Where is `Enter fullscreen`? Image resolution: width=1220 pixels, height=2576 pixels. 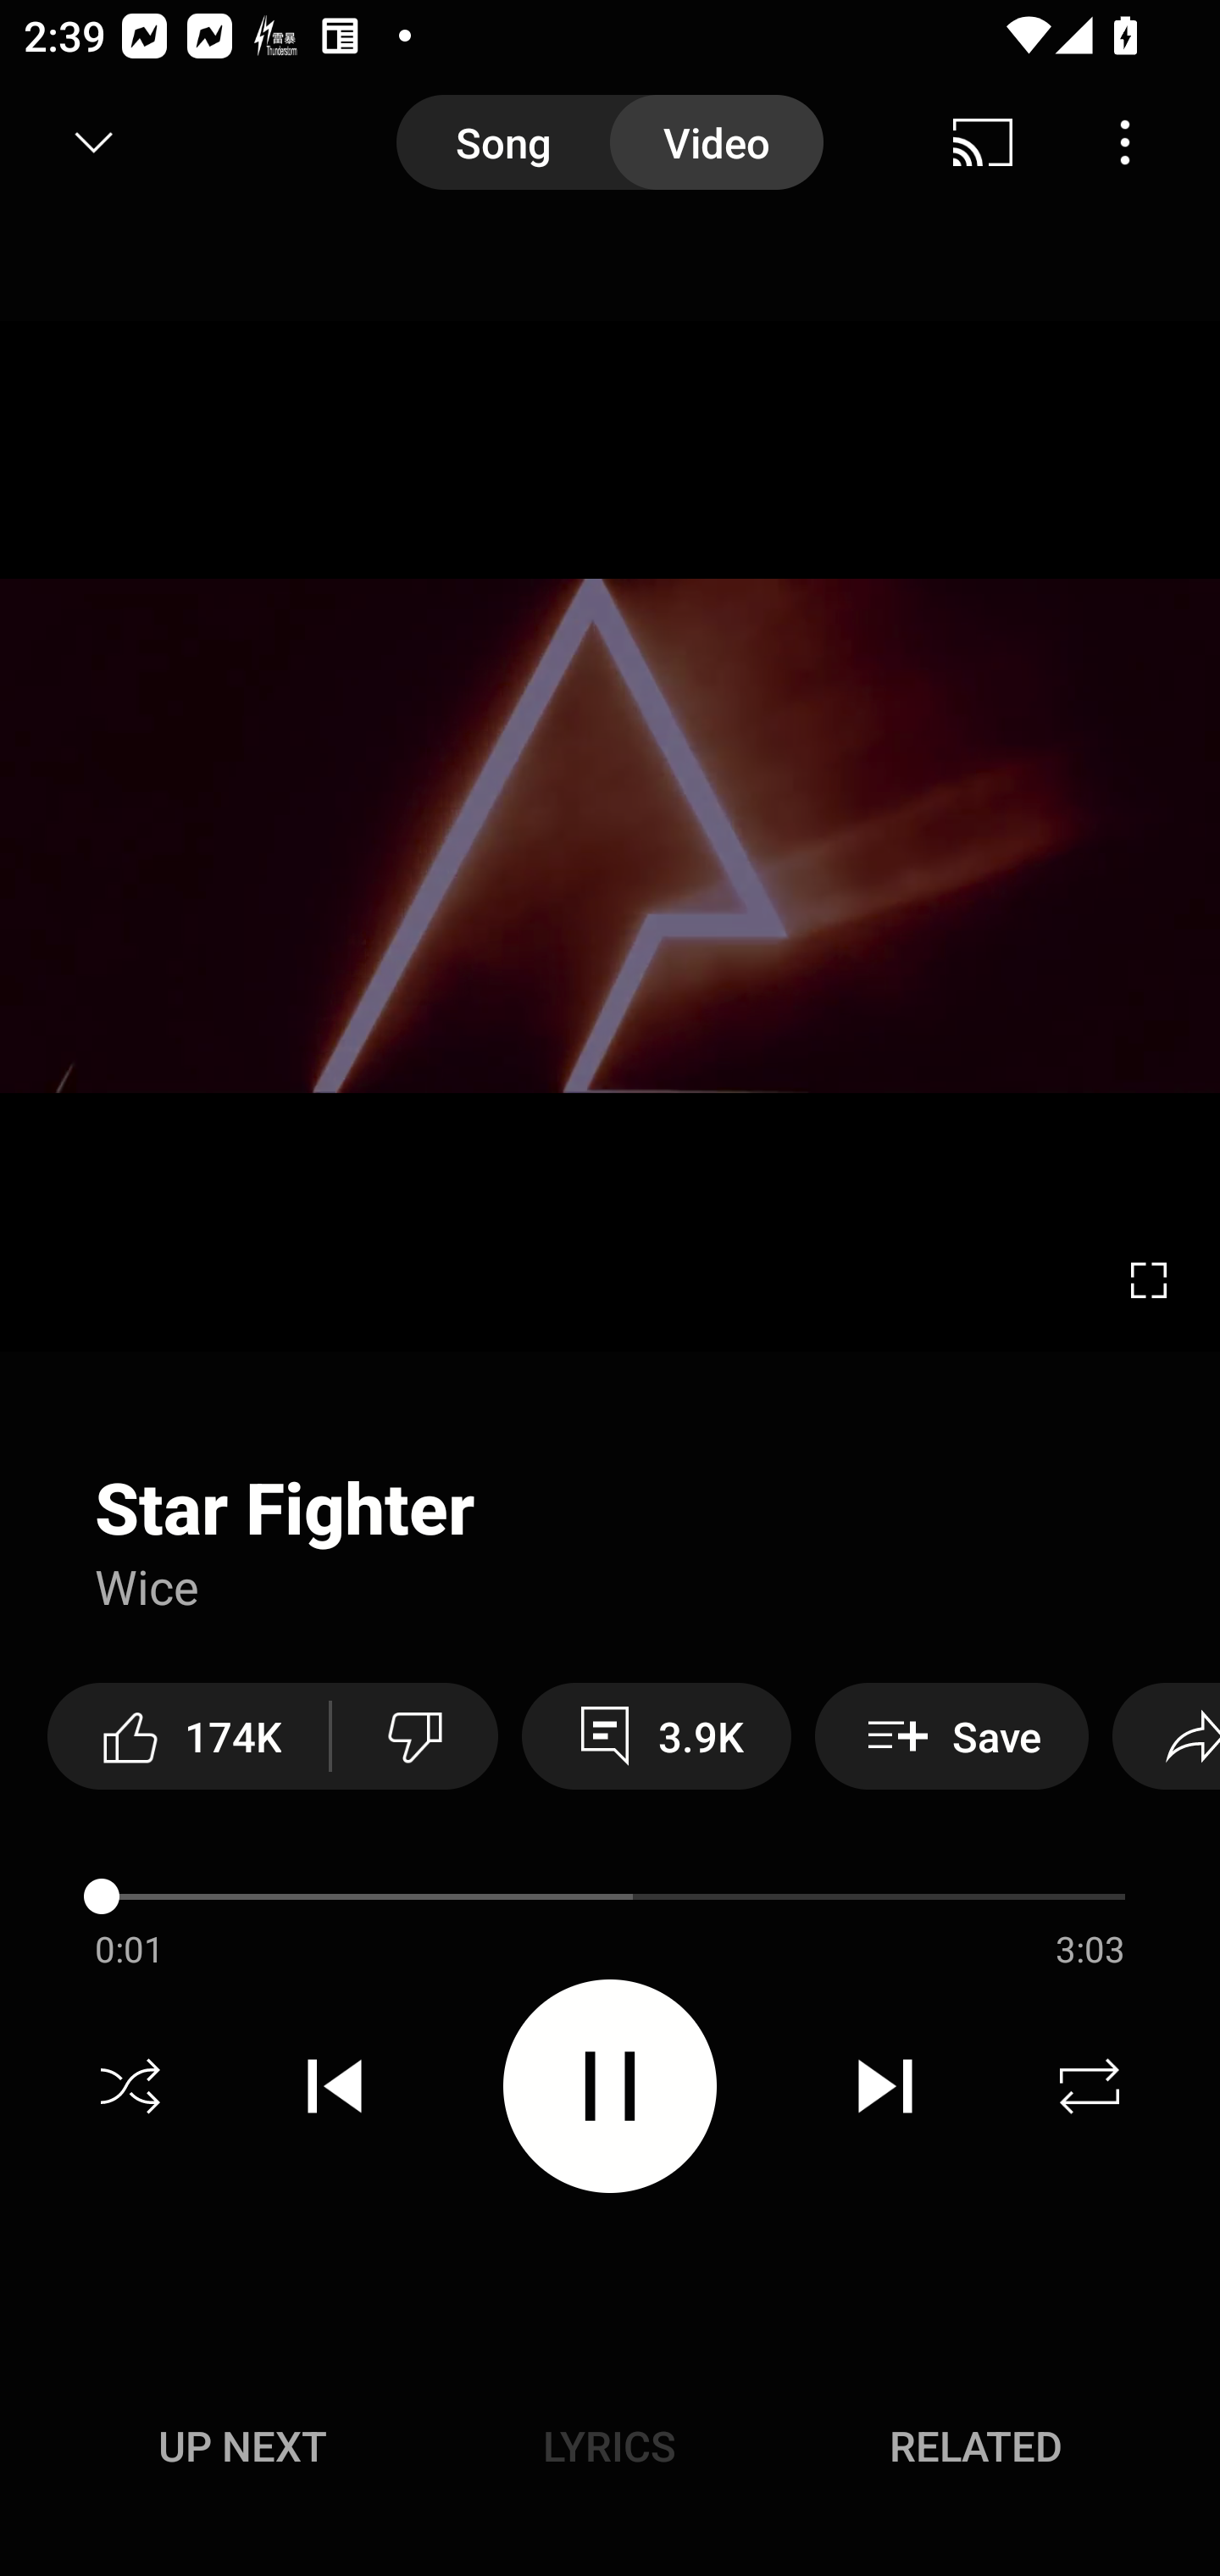
Enter fullscreen is located at coordinates (1149, 1280).